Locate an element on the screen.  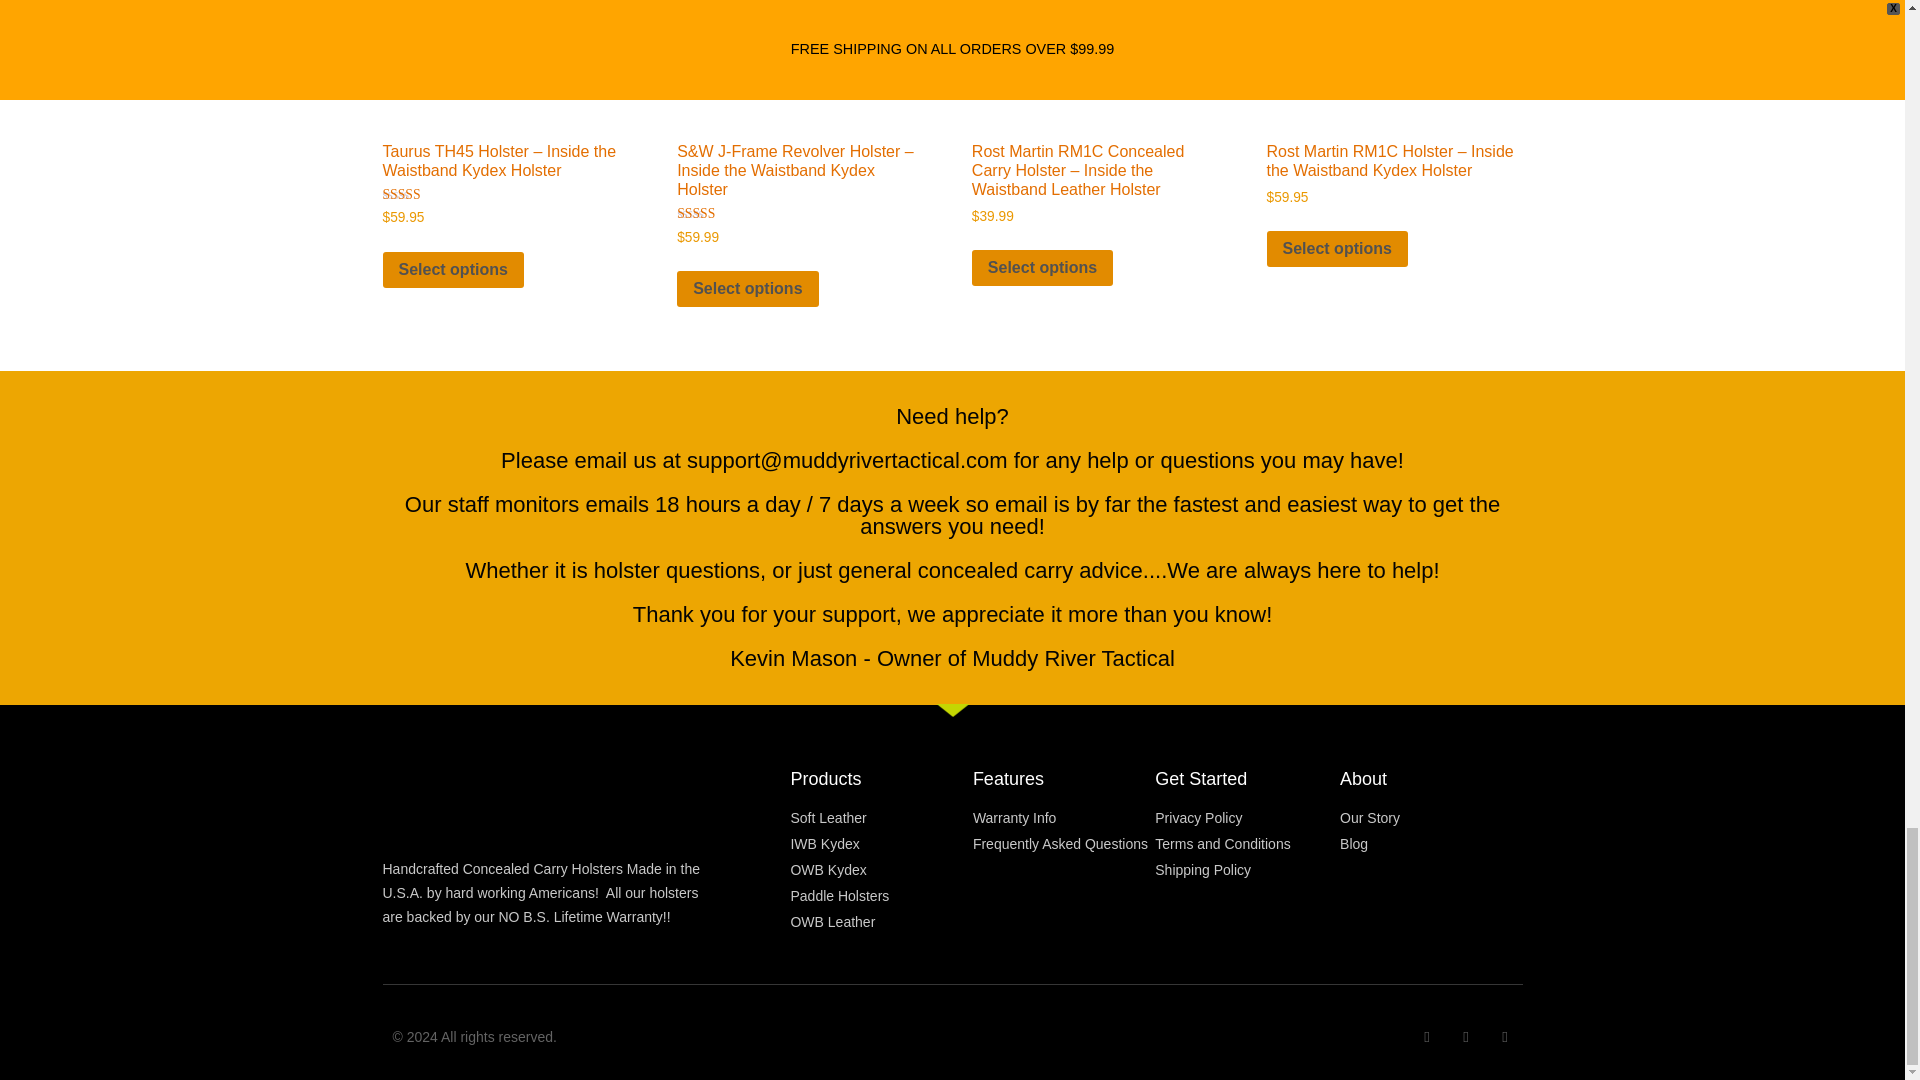
Select options is located at coordinates (452, 270).